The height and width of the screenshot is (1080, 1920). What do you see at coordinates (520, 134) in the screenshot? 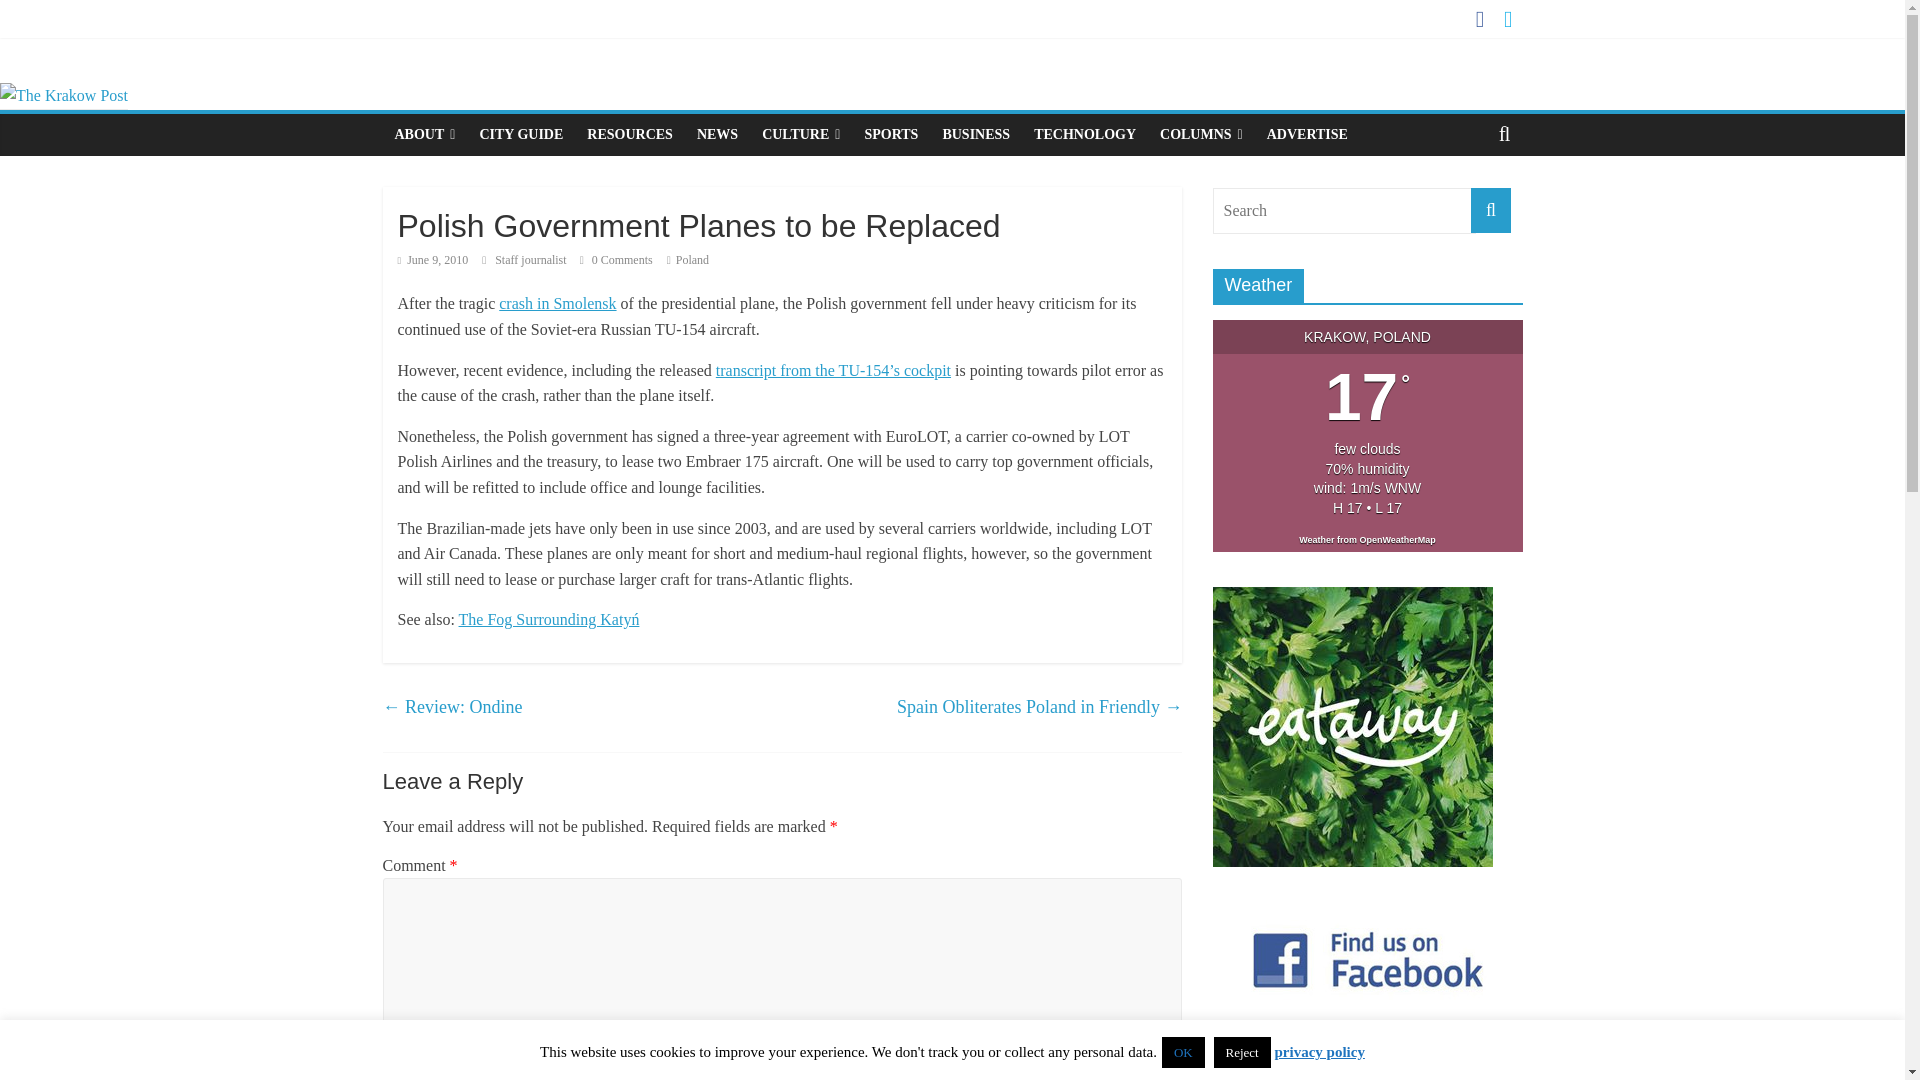
I see `CITY GUIDE` at bounding box center [520, 134].